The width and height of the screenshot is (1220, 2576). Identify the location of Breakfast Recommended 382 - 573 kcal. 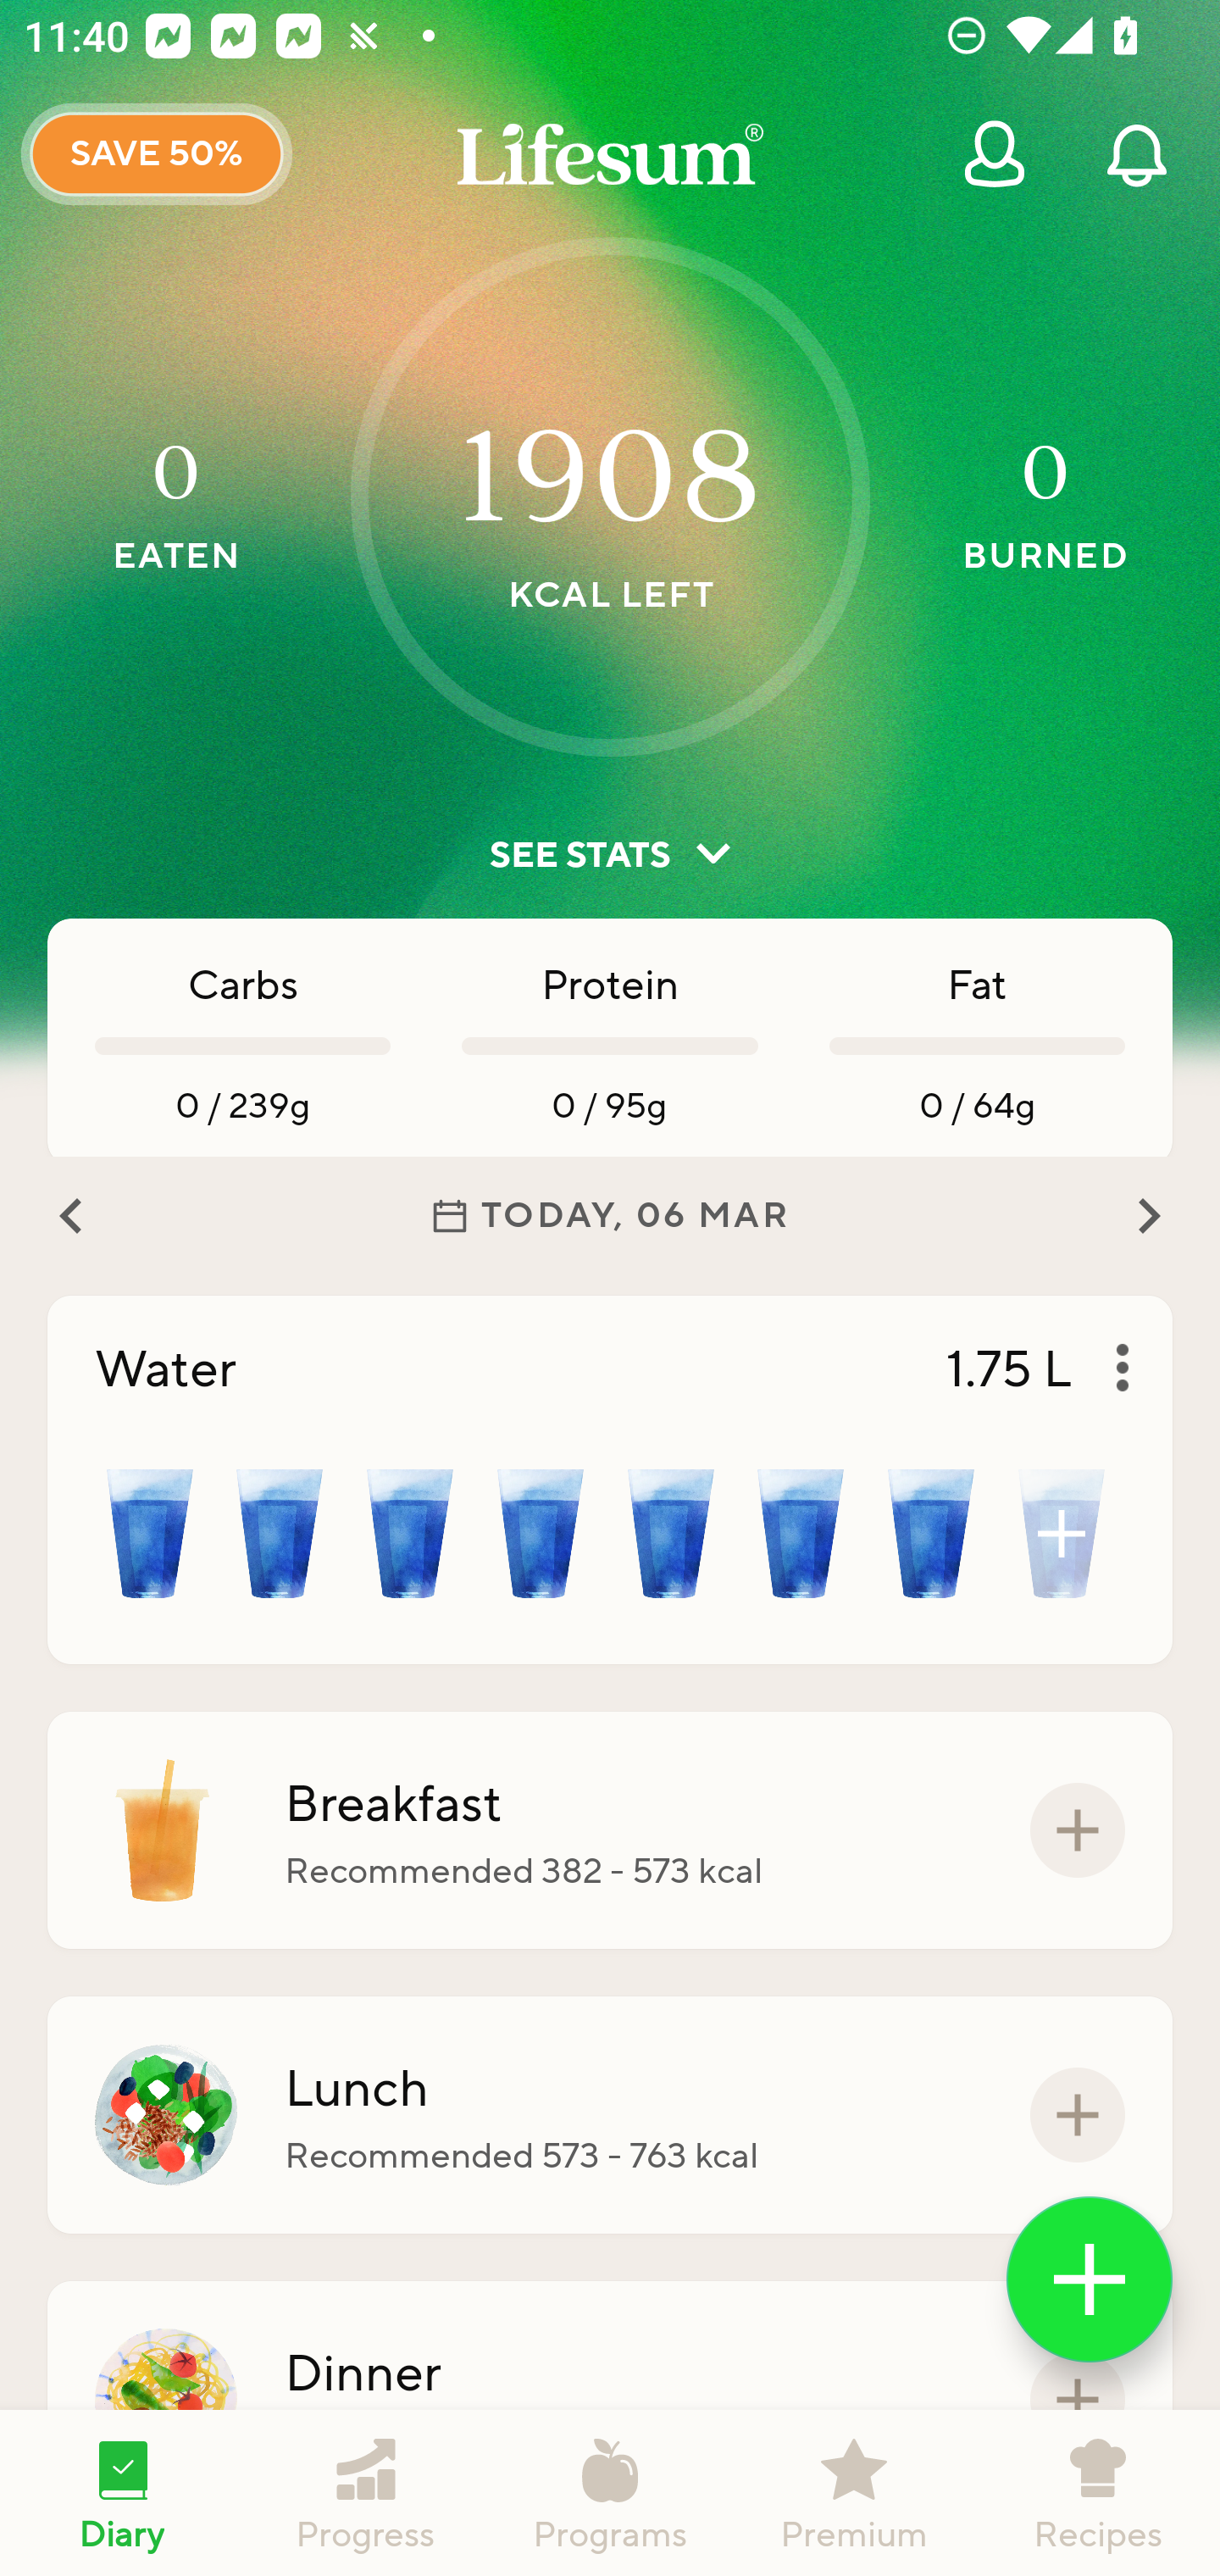
(610, 1830).